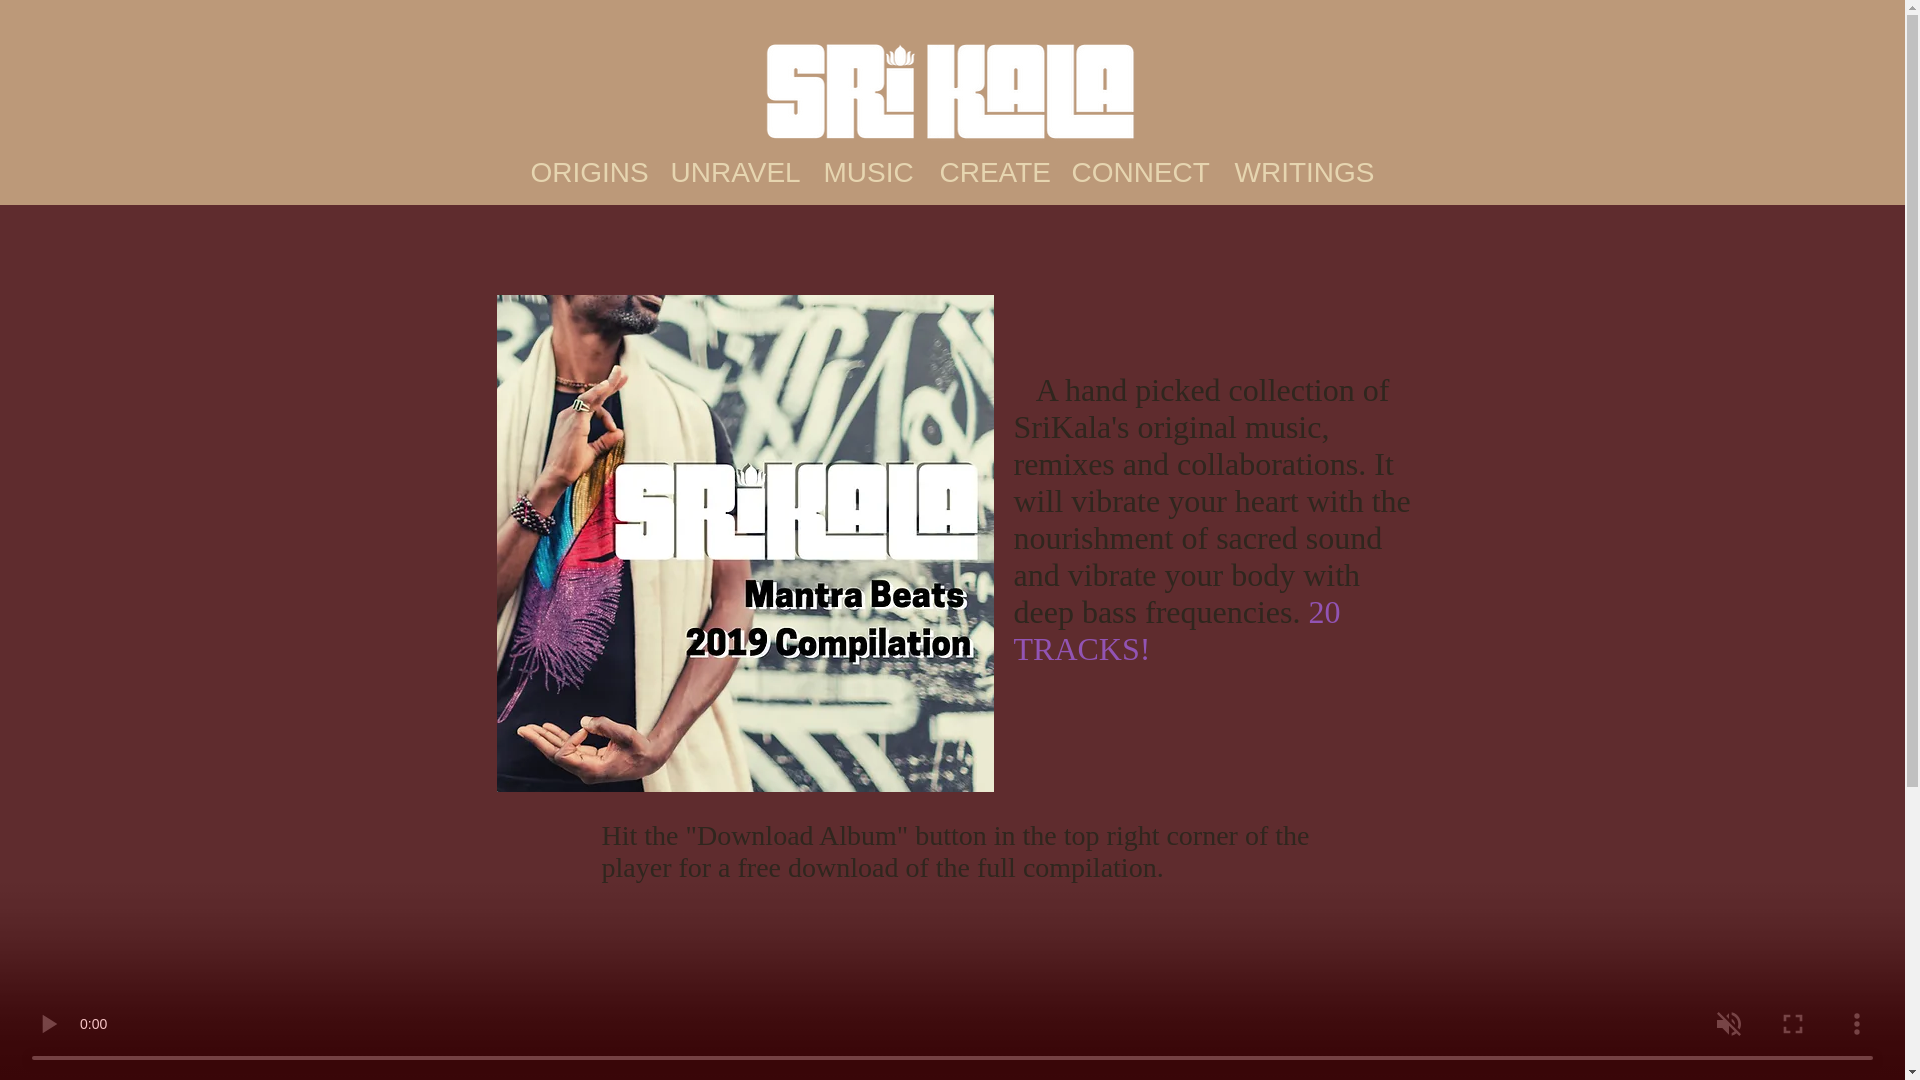 The width and height of the screenshot is (1920, 1080). What do you see at coordinates (1141, 171) in the screenshot?
I see `CONNECT` at bounding box center [1141, 171].